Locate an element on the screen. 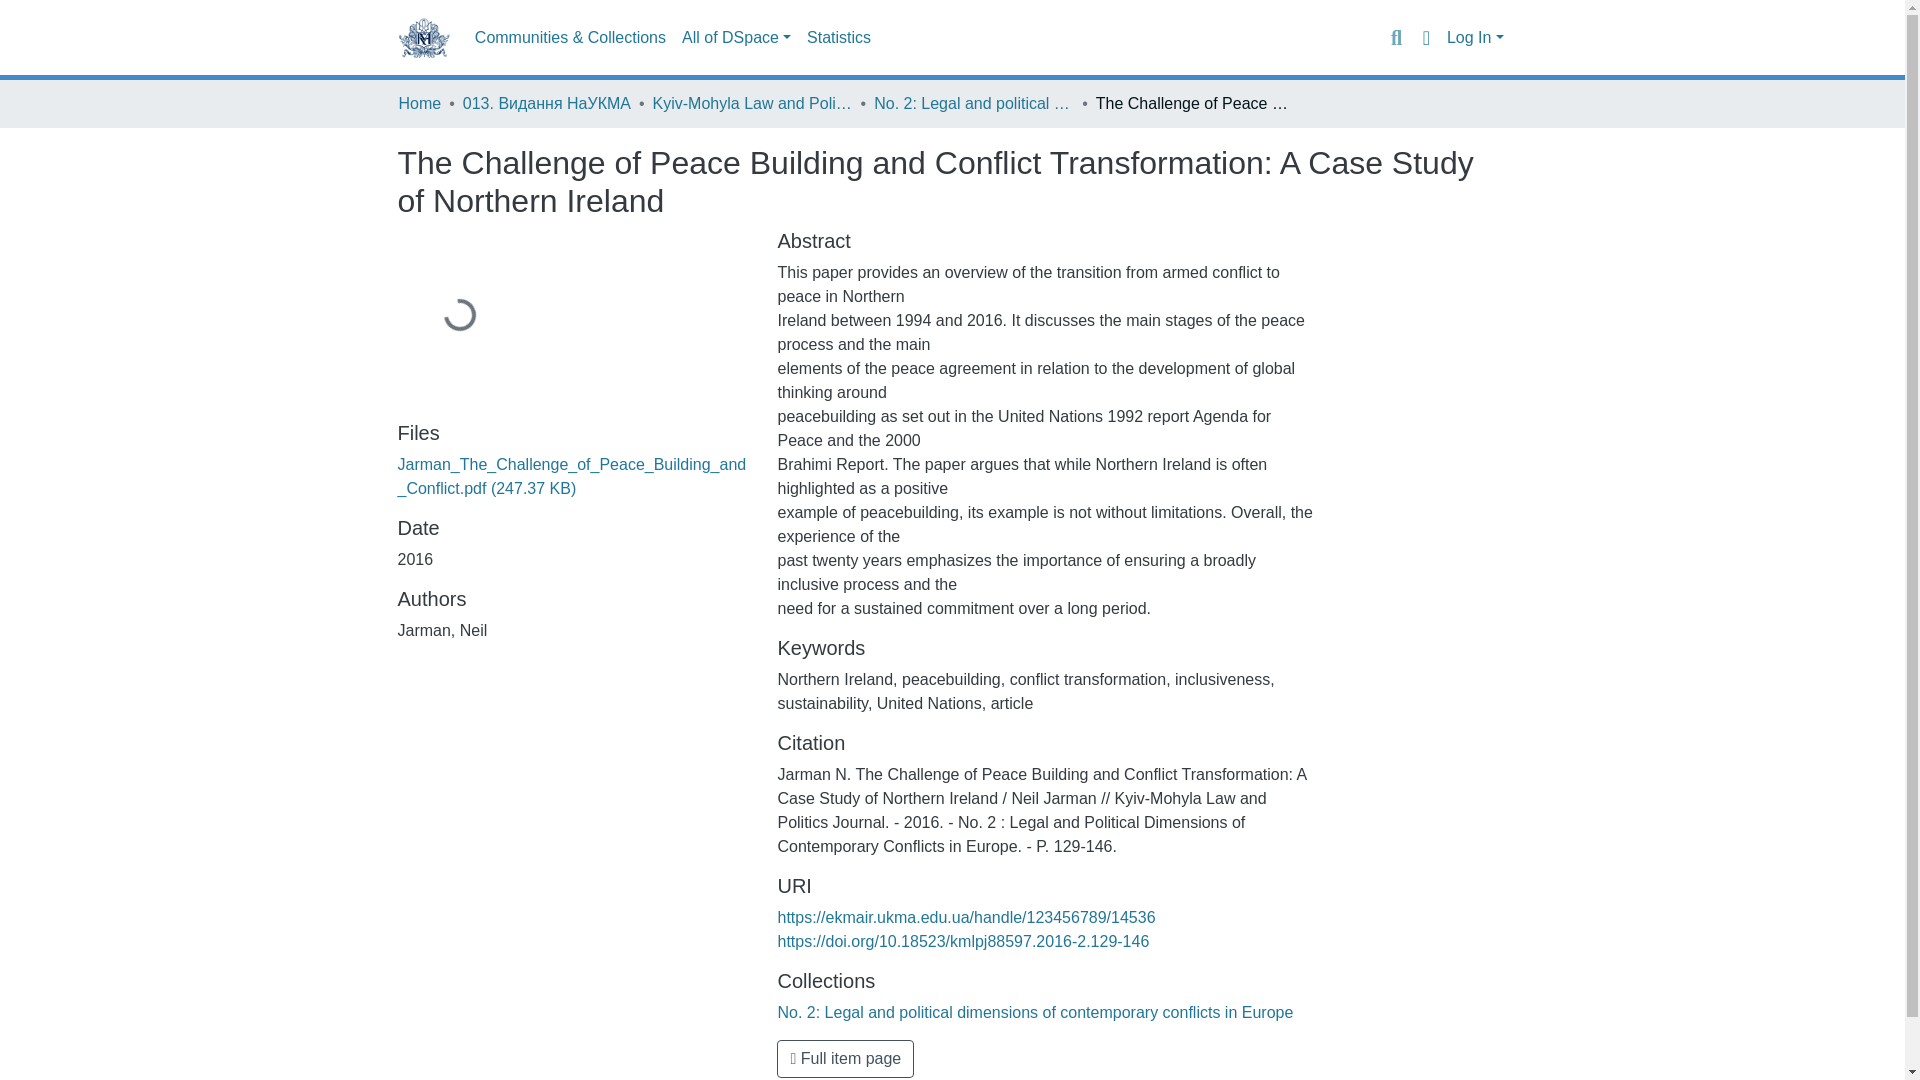 The width and height of the screenshot is (1920, 1080). Full item page is located at coordinates (845, 1058).